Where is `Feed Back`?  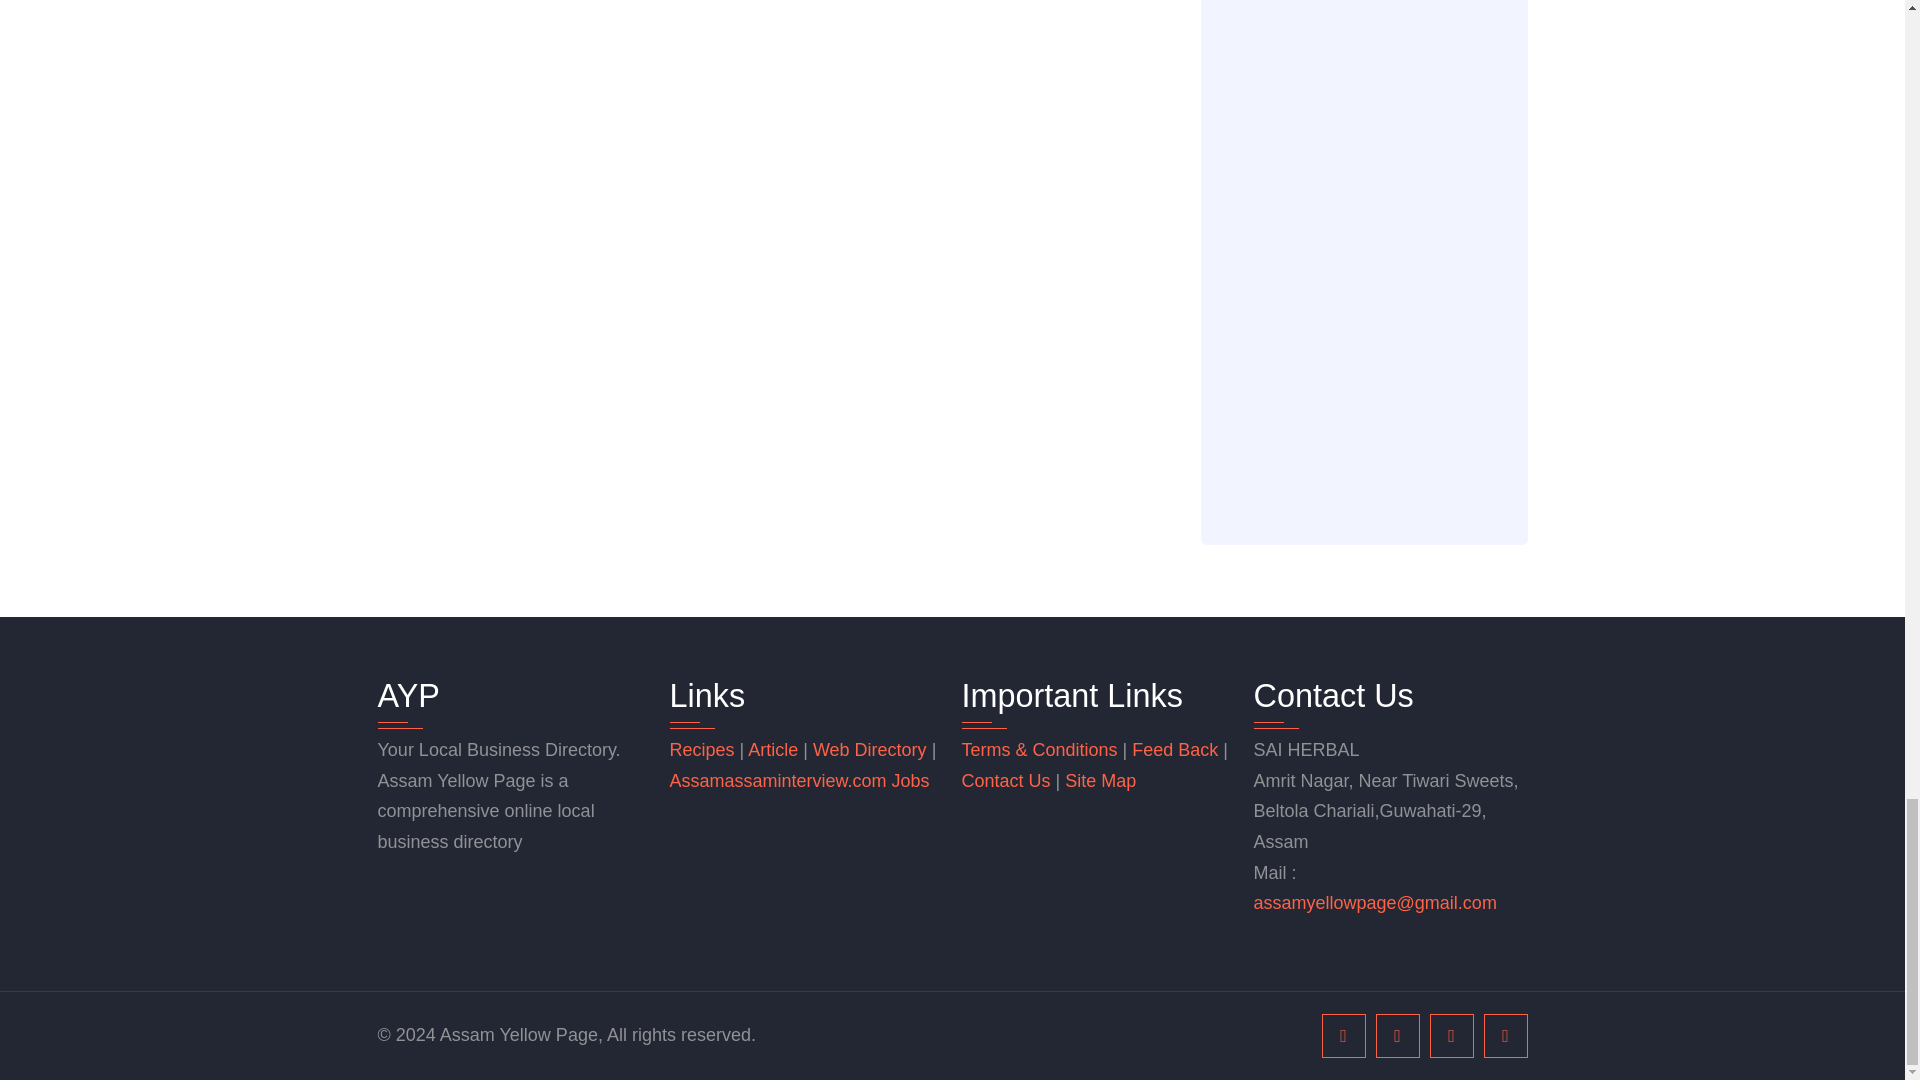 Feed Back is located at coordinates (1174, 750).